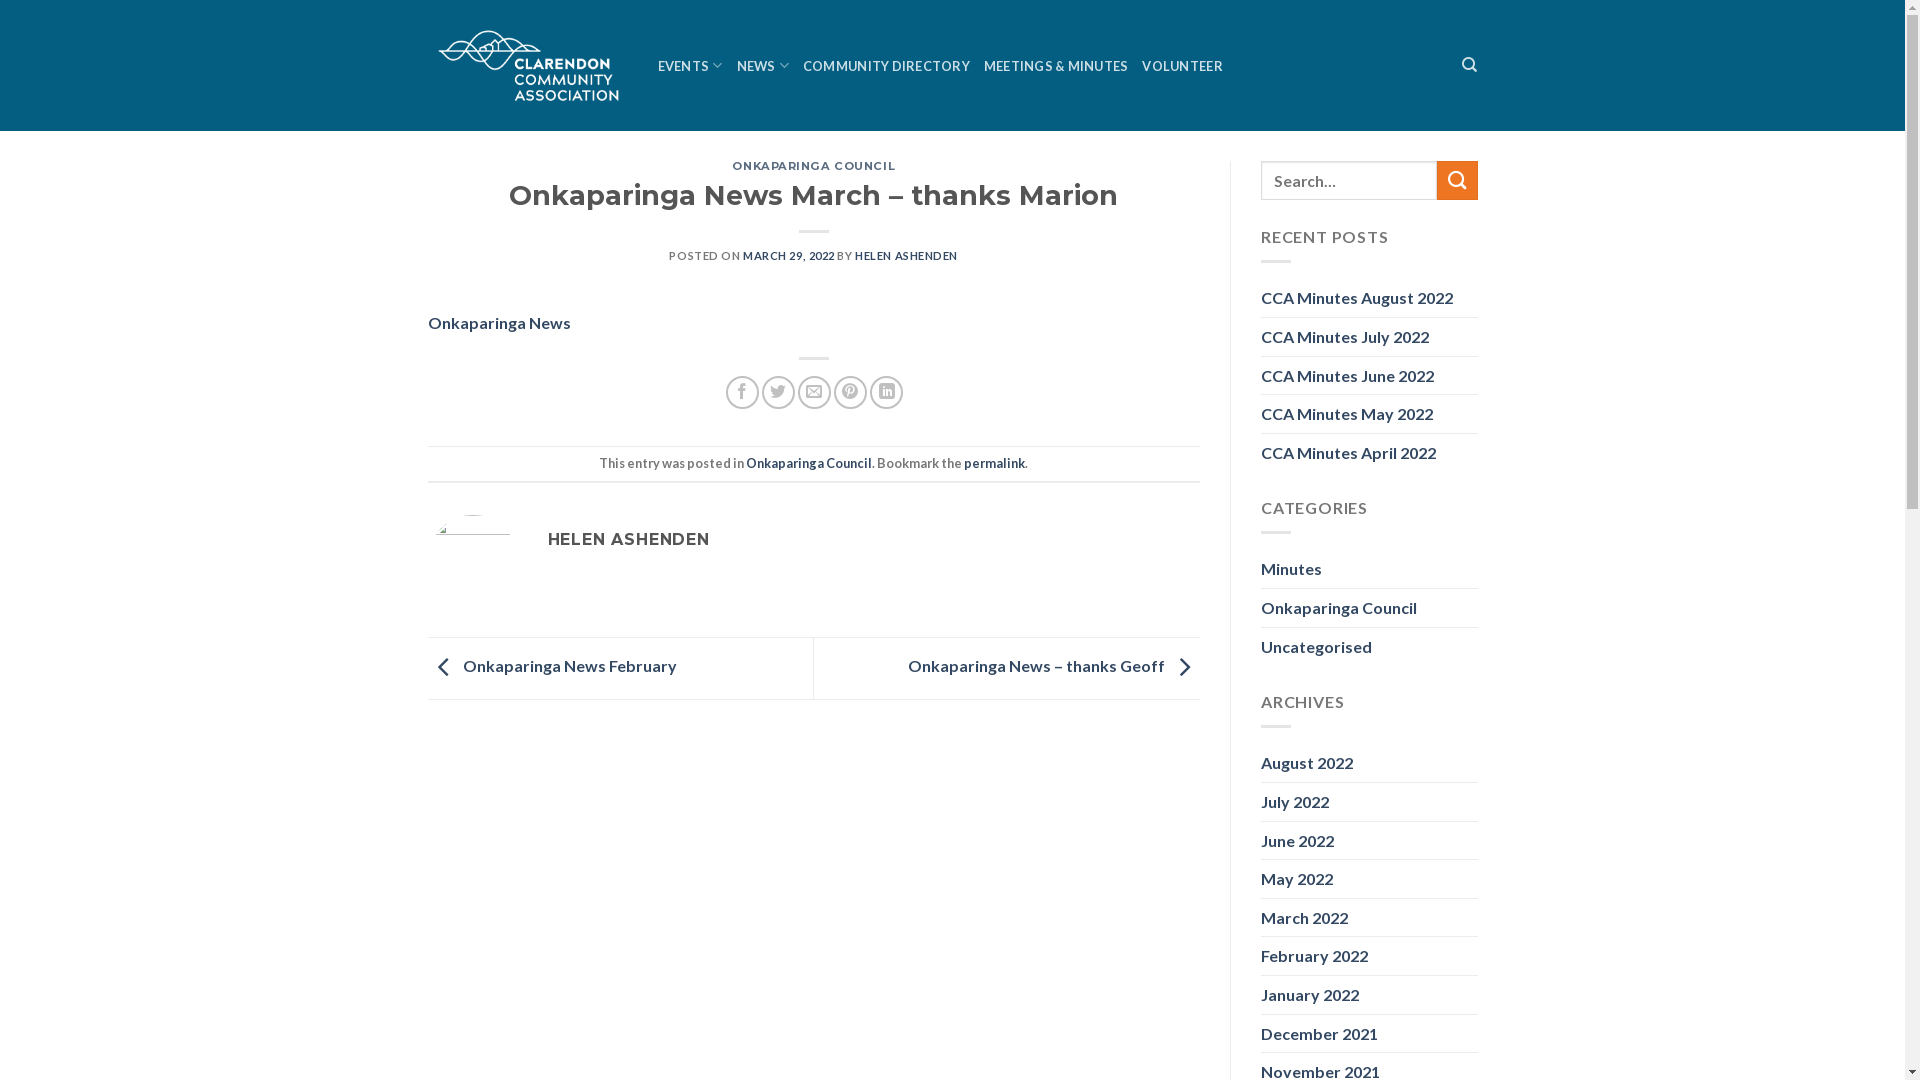 The width and height of the screenshot is (1920, 1080). I want to click on January 2022, so click(1310, 995).